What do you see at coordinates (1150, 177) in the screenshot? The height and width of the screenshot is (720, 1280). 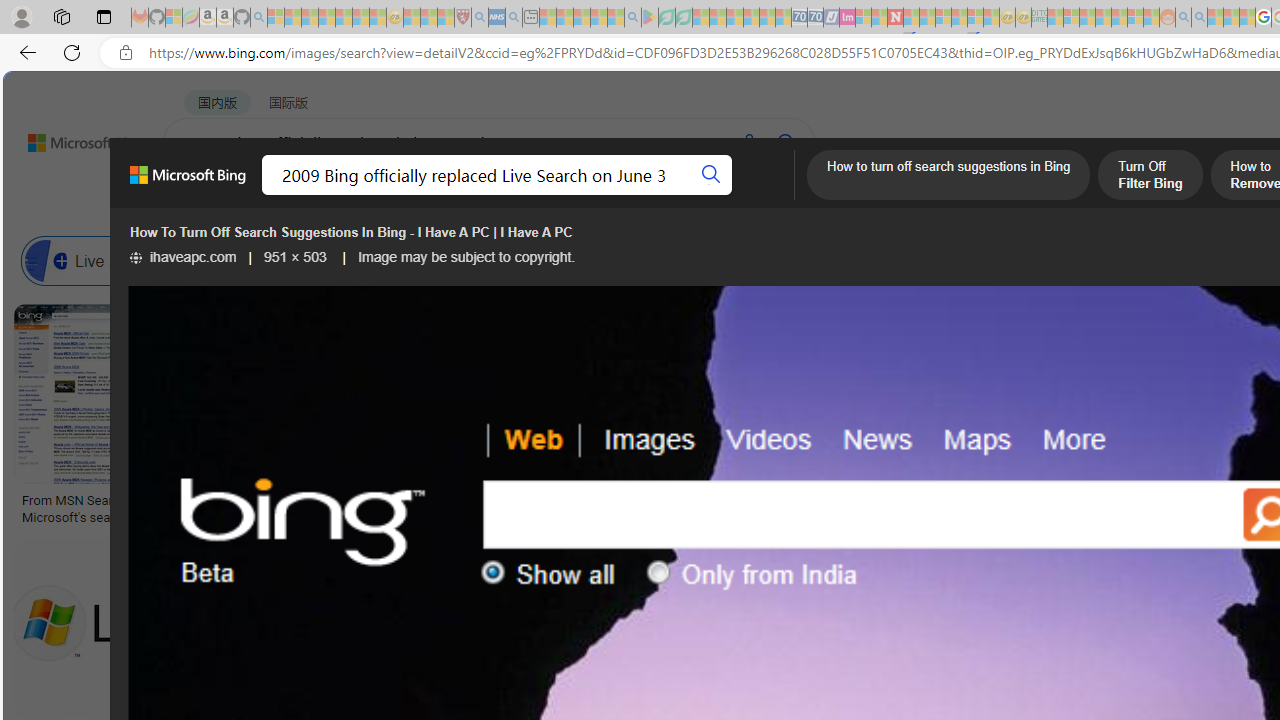 I see `Turn Off Filter Bing` at bounding box center [1150, 177].